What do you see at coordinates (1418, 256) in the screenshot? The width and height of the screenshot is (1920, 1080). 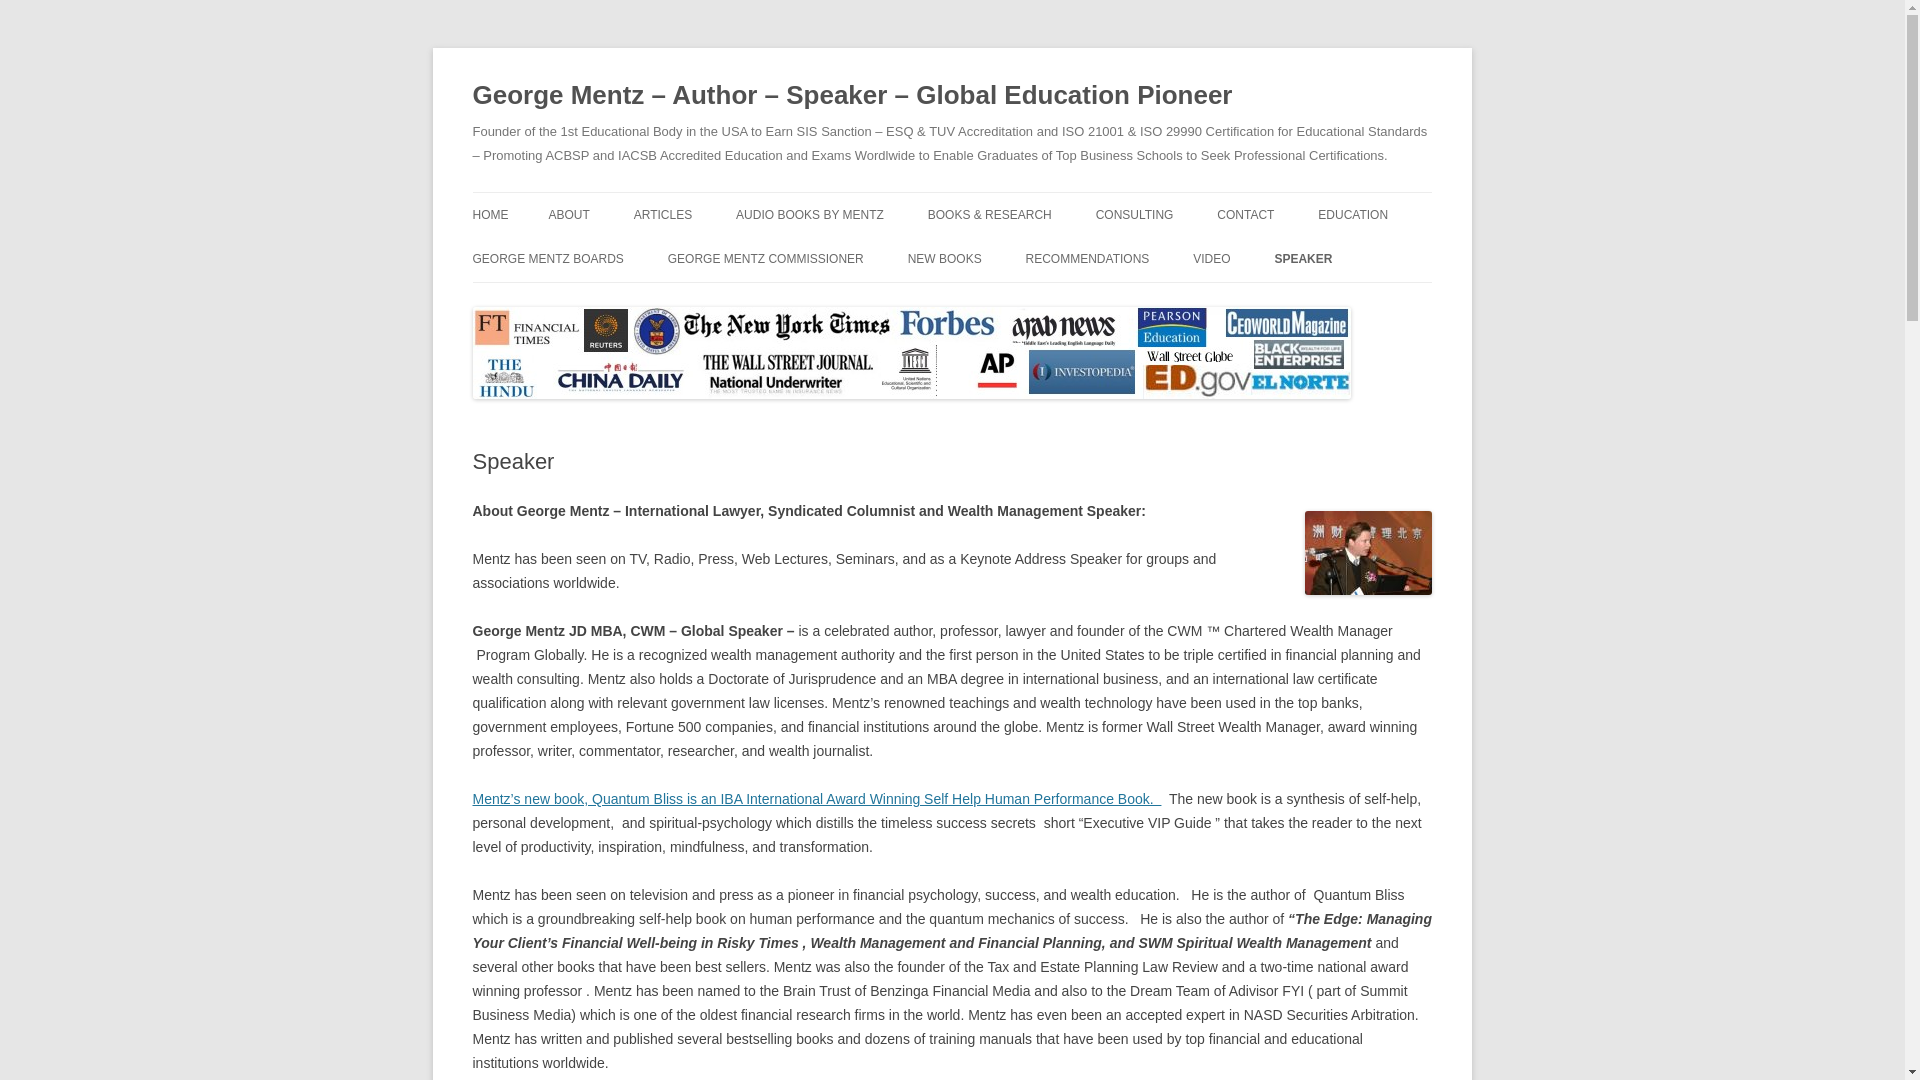 I see `JOBS` at bounding box center [1418, 256].